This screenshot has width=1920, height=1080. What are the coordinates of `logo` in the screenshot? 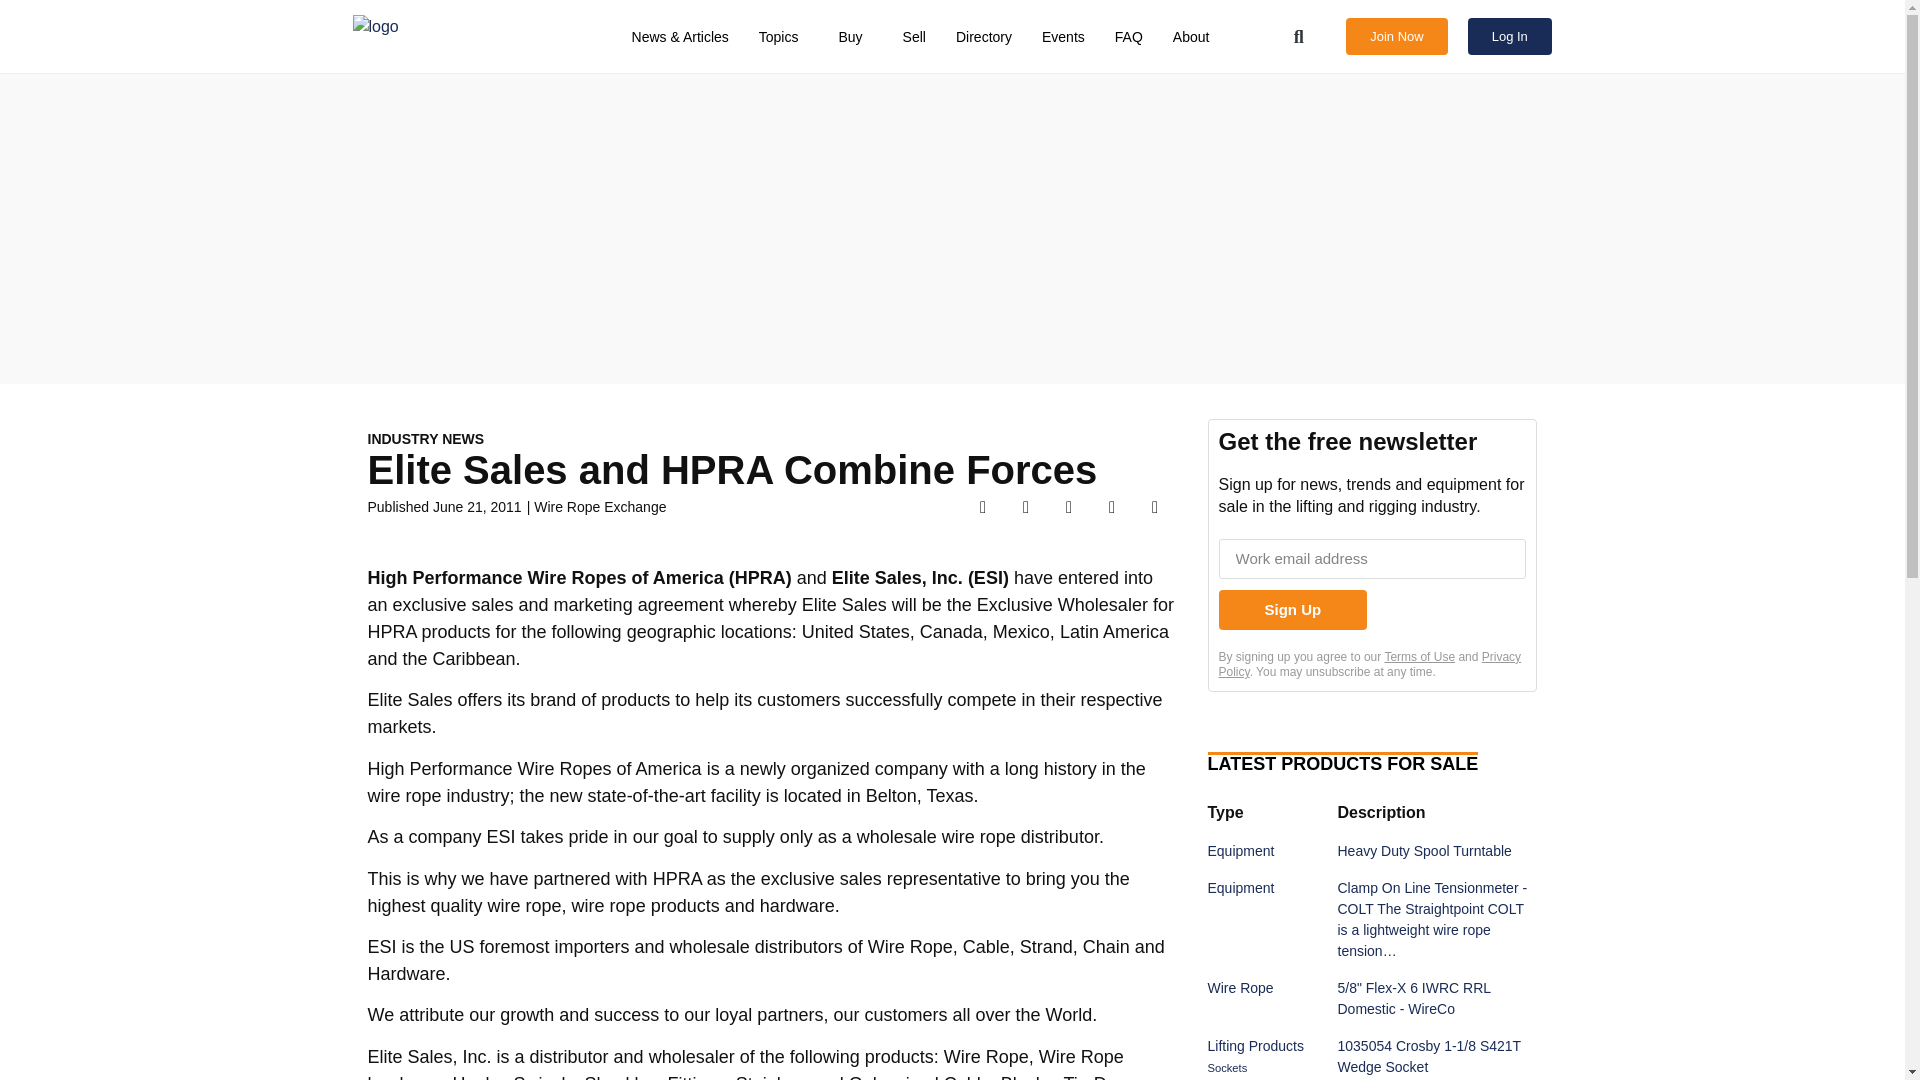 It's located at (452, 36).